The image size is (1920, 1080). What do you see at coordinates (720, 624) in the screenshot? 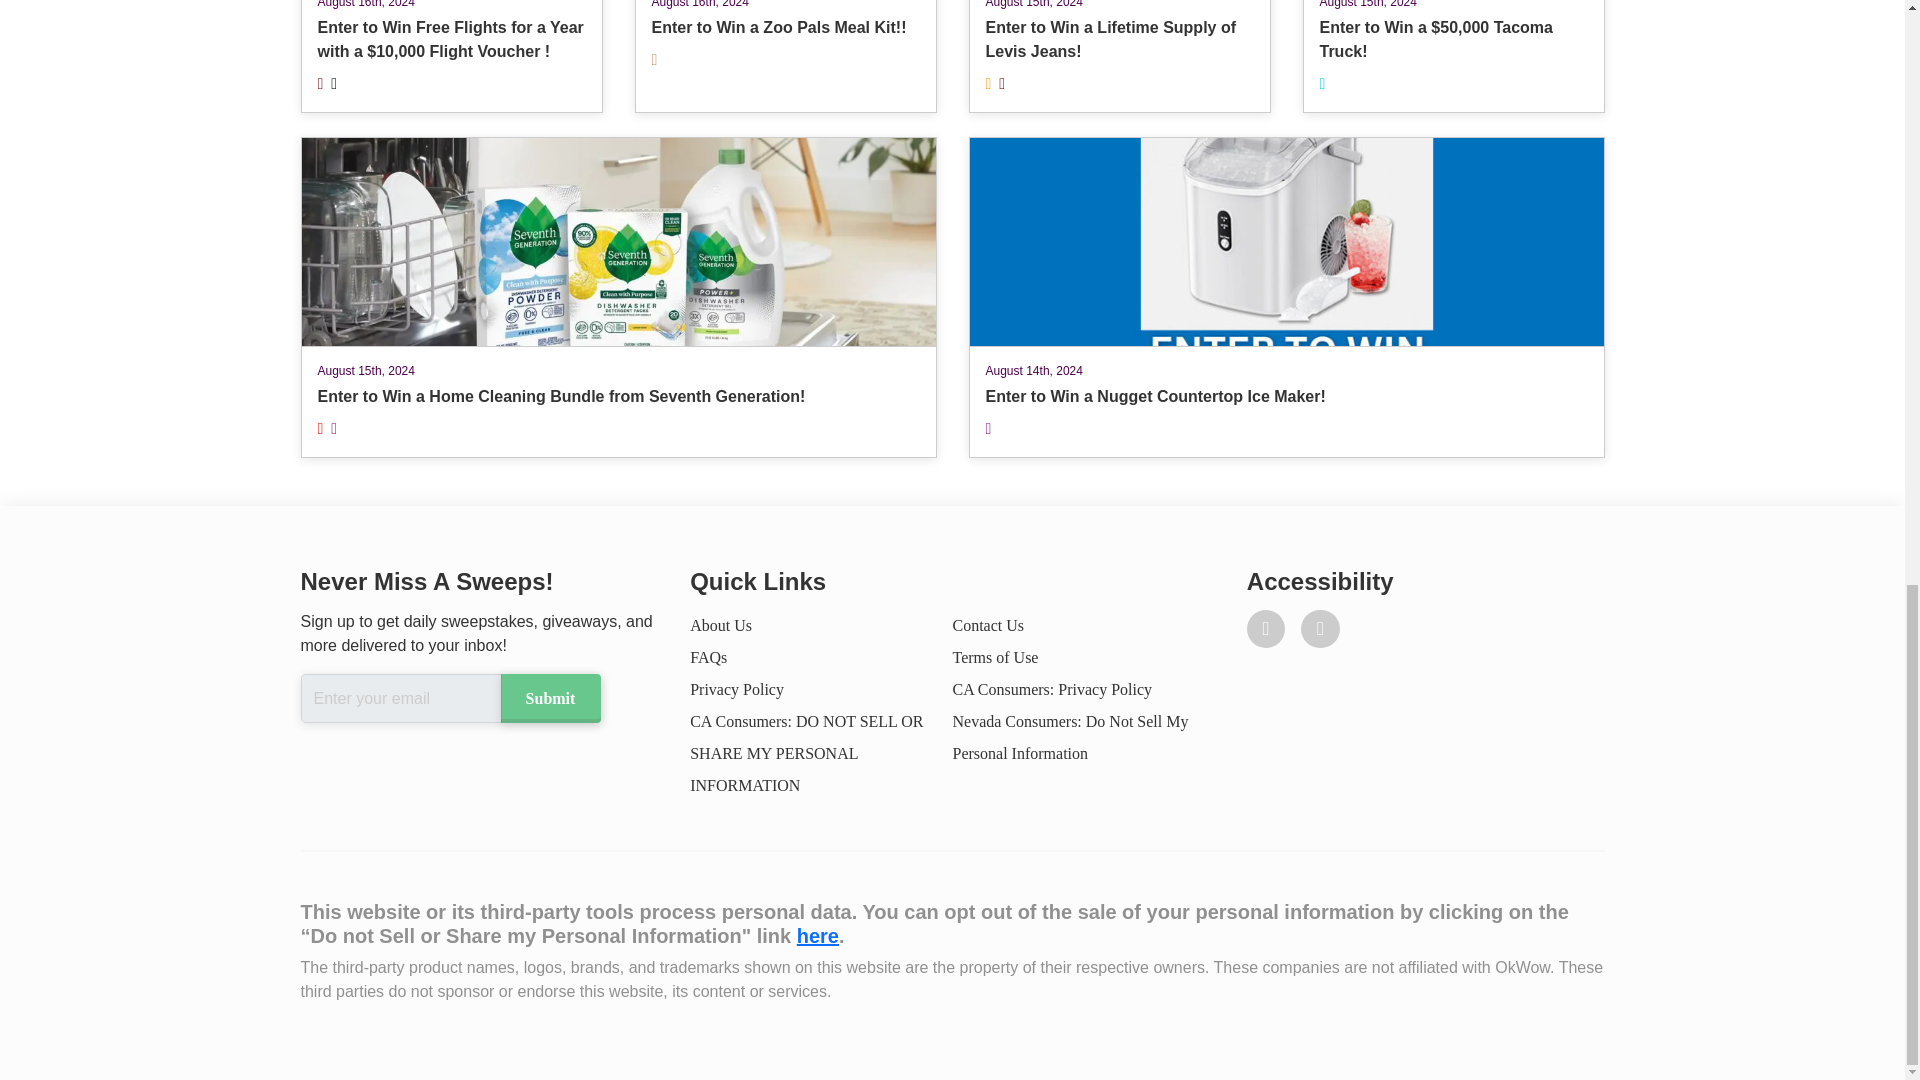
I see `About Us` at bounding box center [720, 624].